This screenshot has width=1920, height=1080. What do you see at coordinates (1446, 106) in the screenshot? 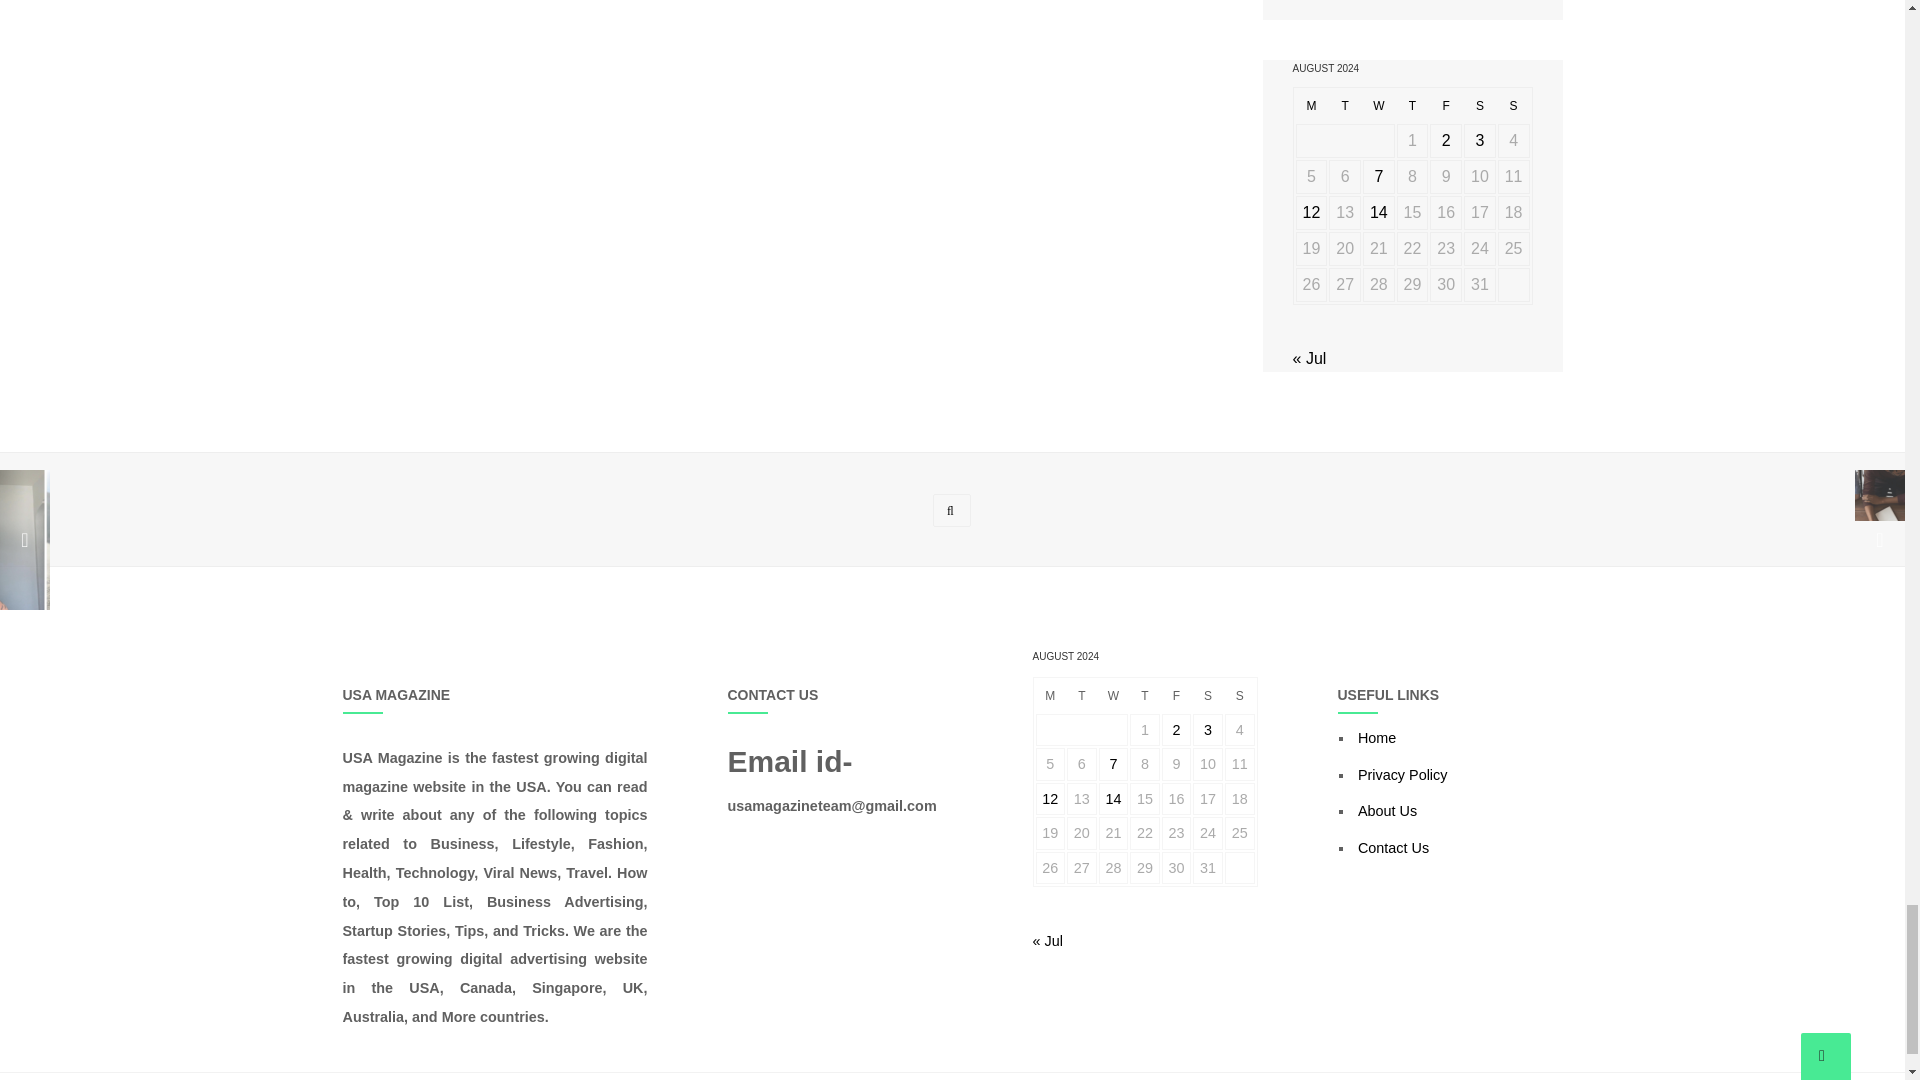
I see `Friday` at bounding box center [1446, 106].